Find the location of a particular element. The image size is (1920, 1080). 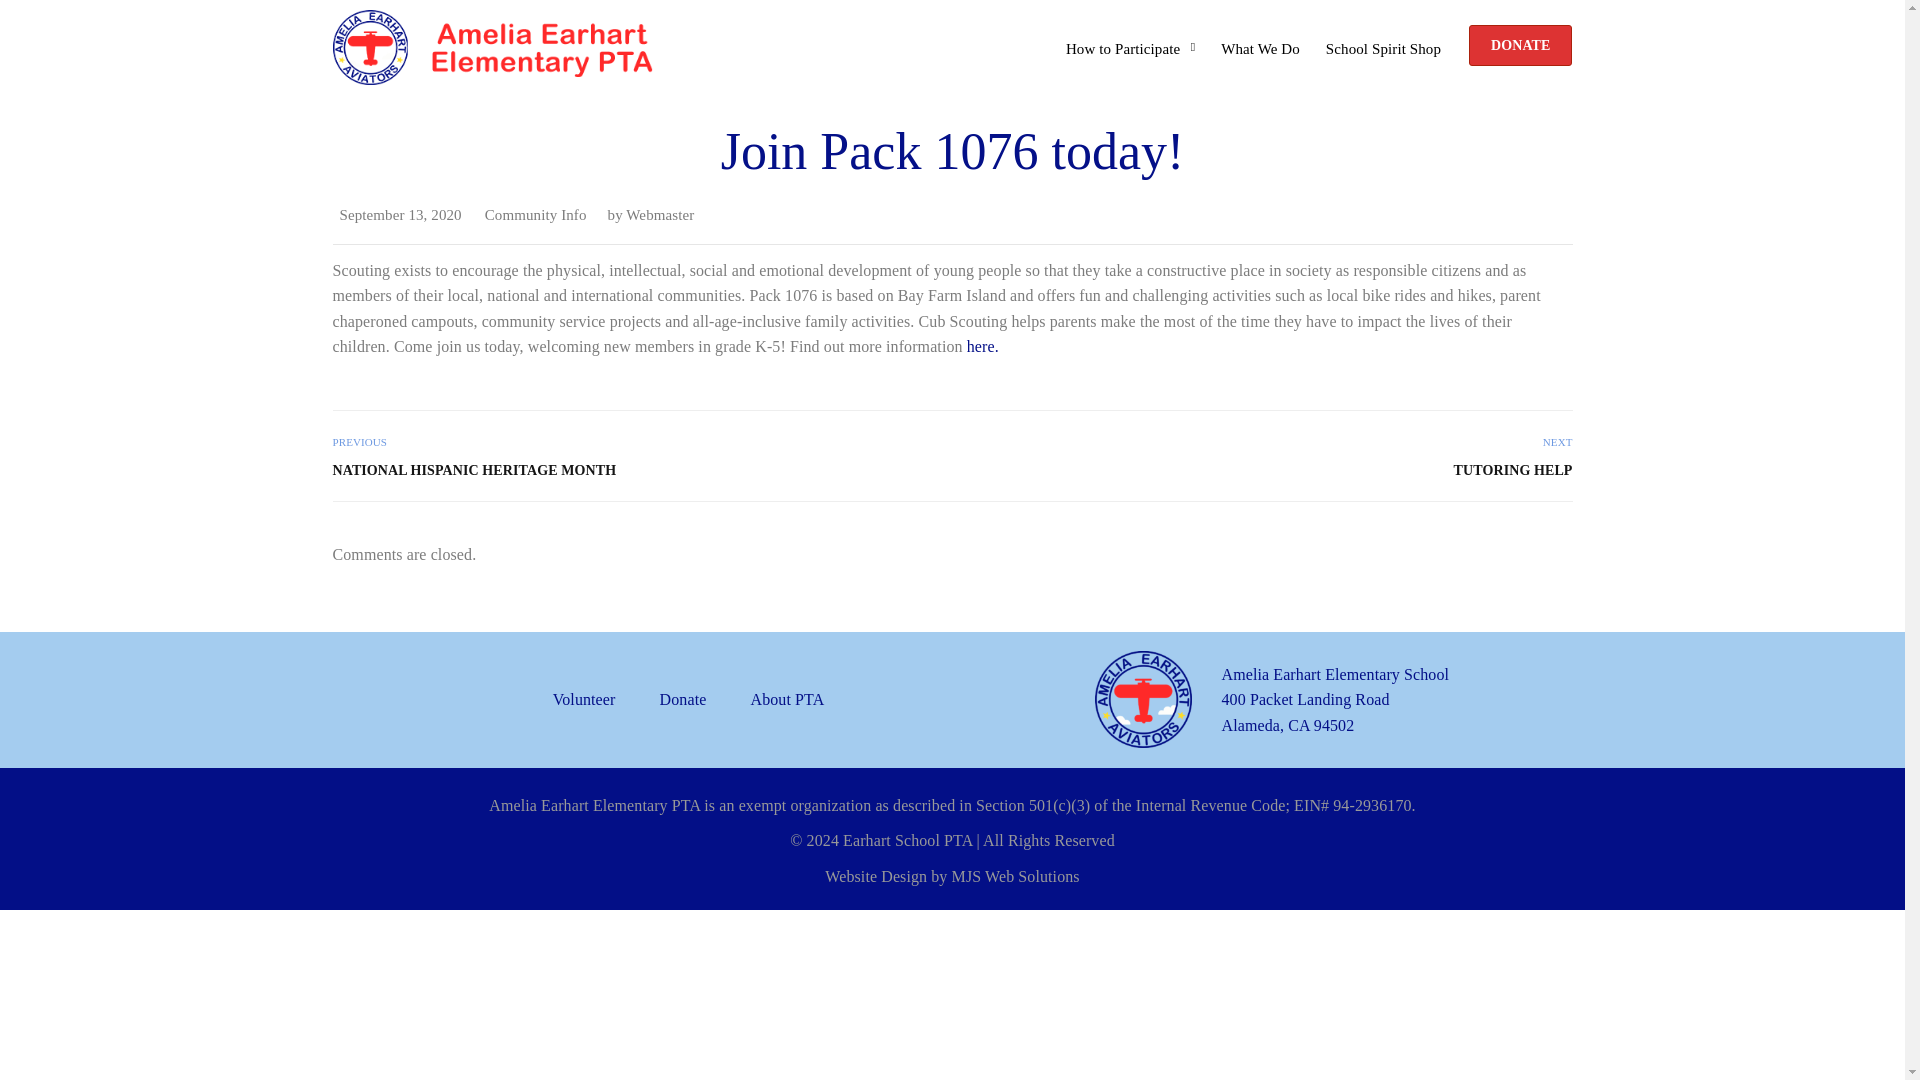

Permalink to Join Pack 1076 today! is located at coordinates (400, 214).